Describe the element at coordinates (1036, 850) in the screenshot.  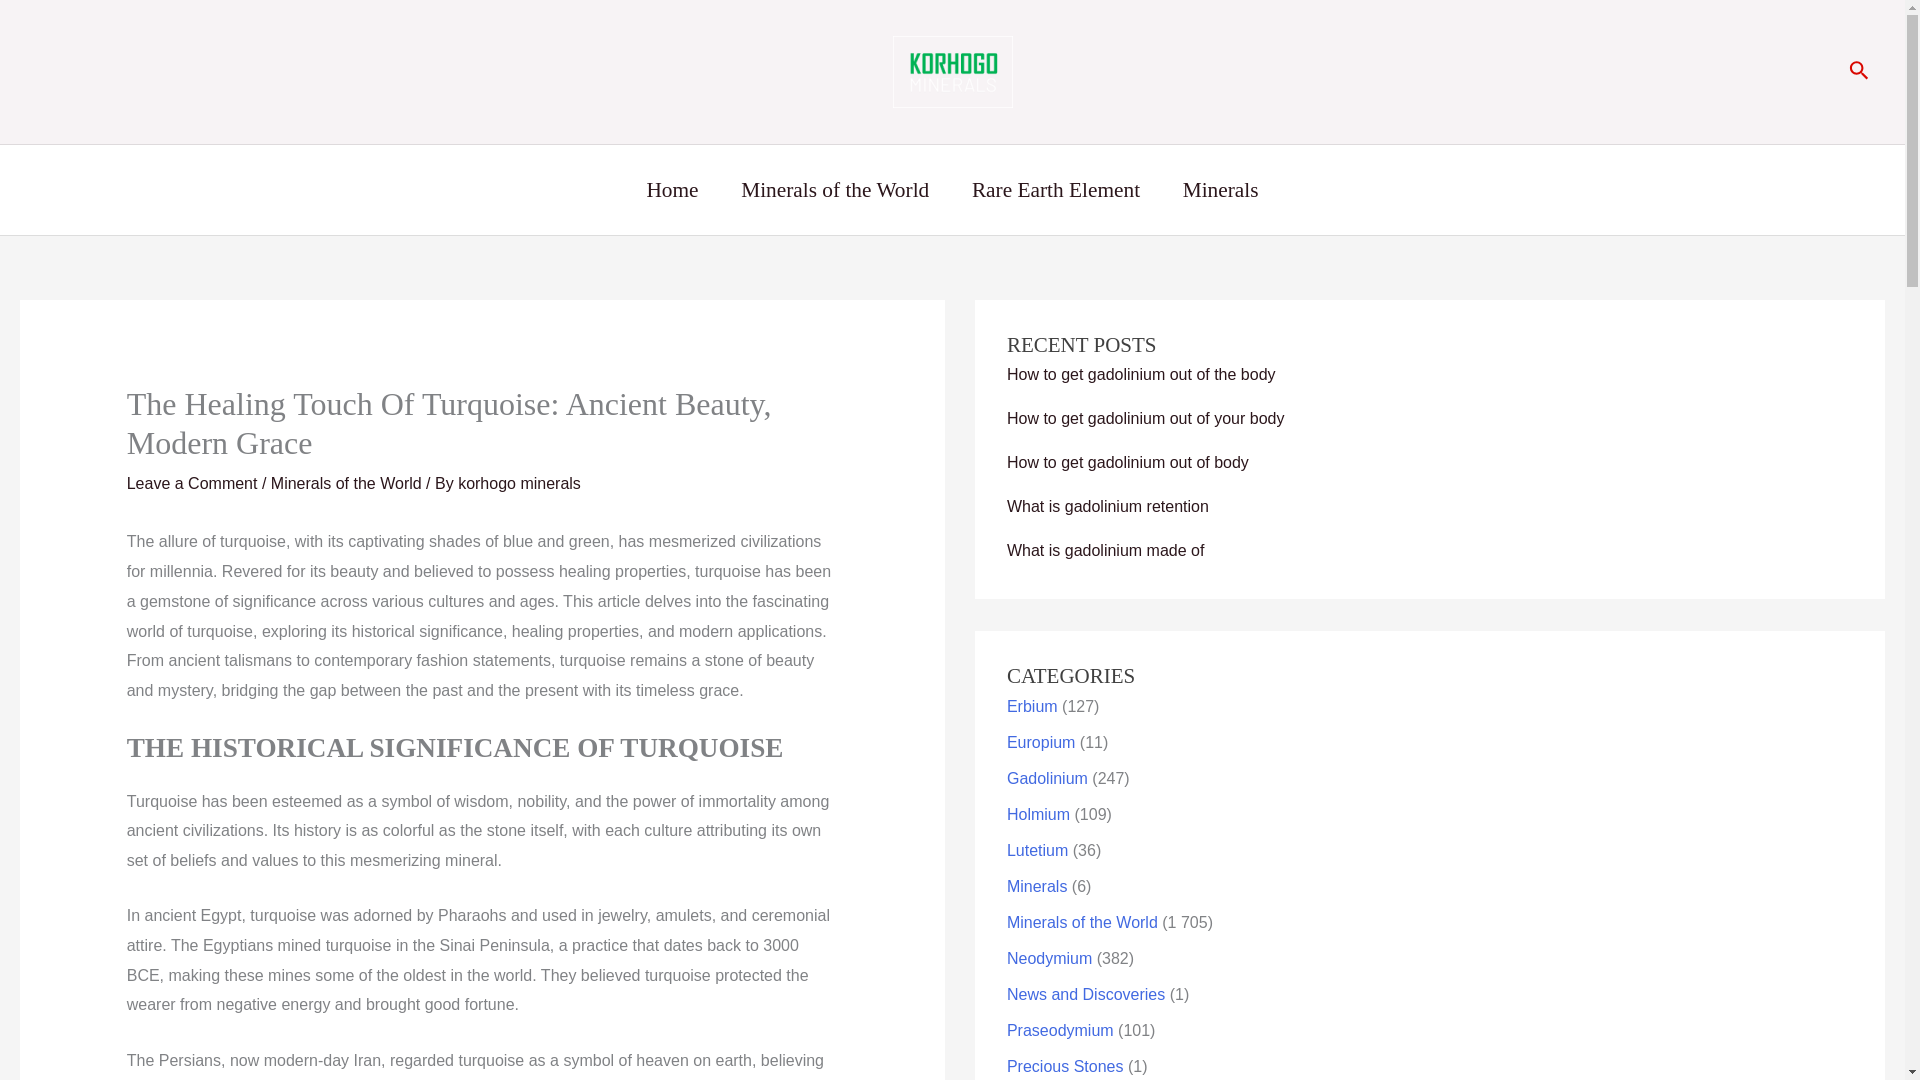
I see `Lutetium` at that location.